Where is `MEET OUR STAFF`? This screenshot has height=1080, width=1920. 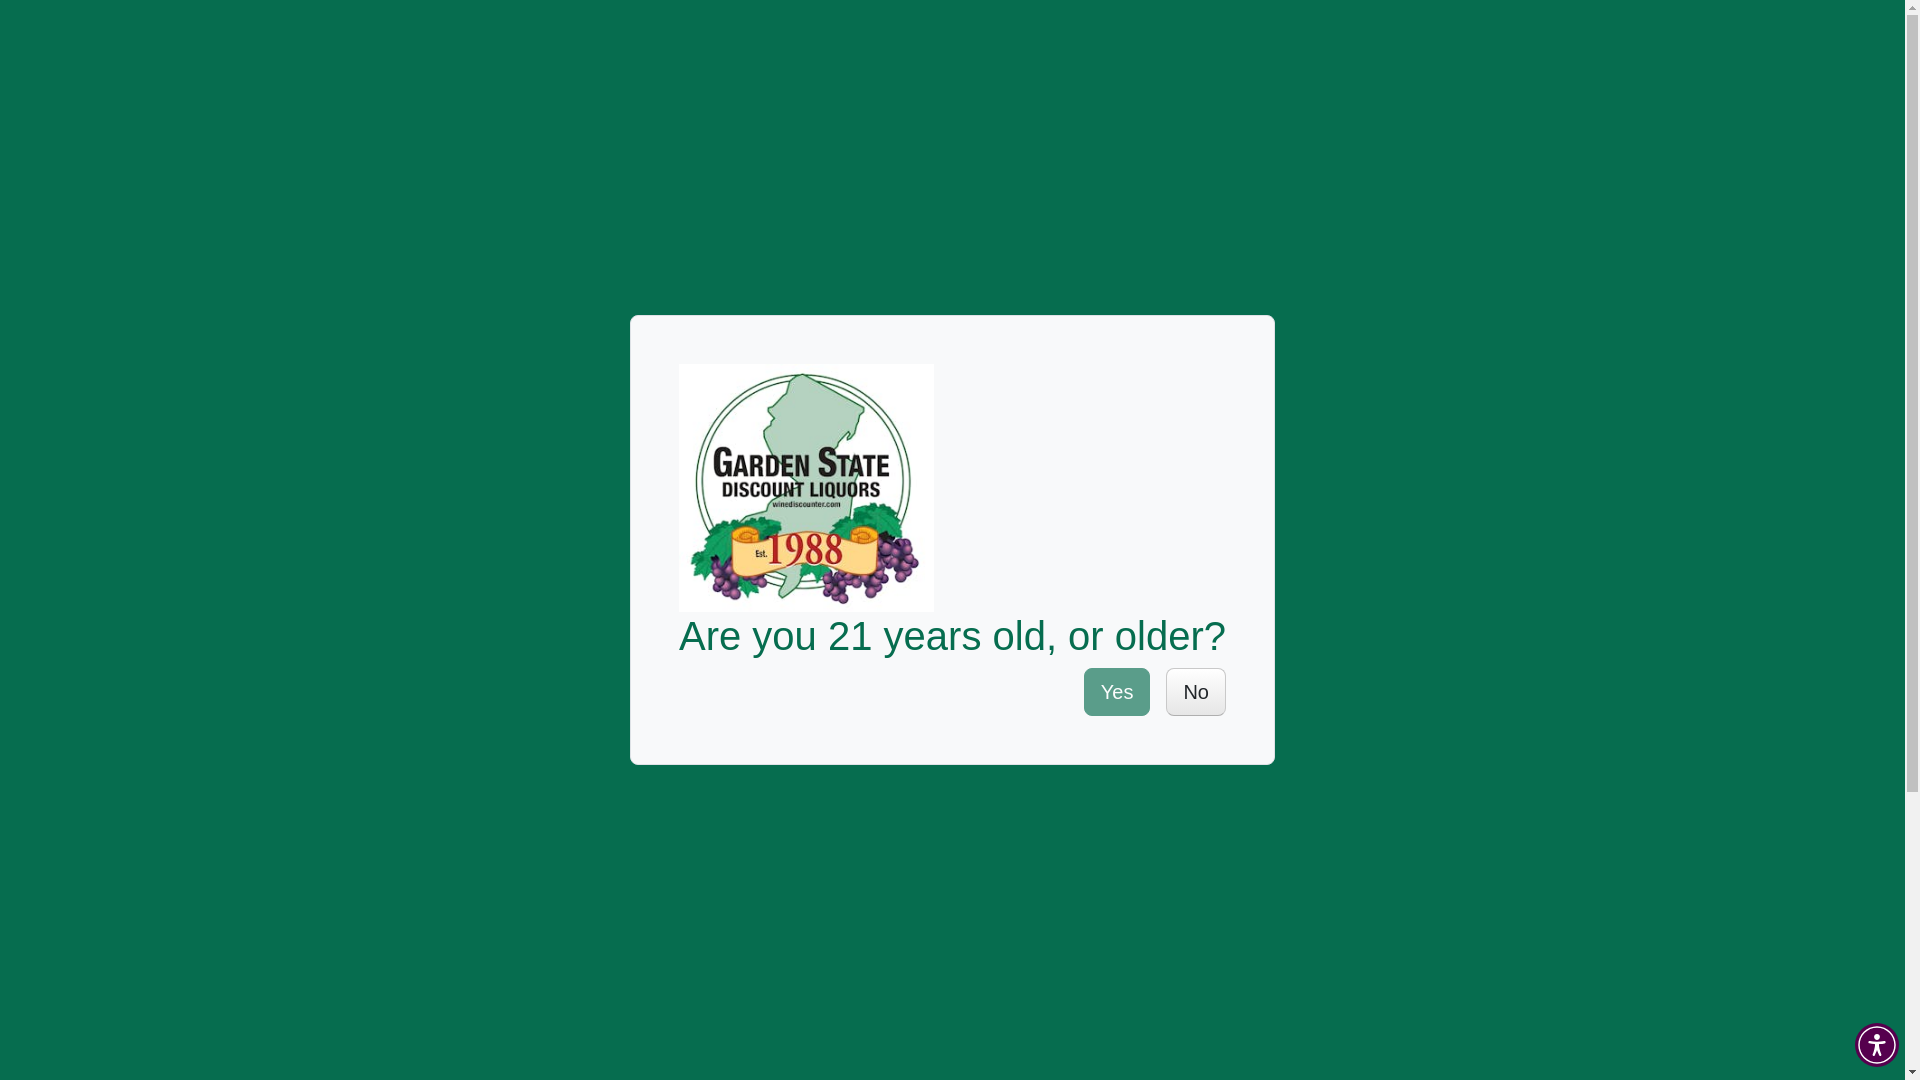
MEET OUR STAFF is located at coordinates (1274, 232).